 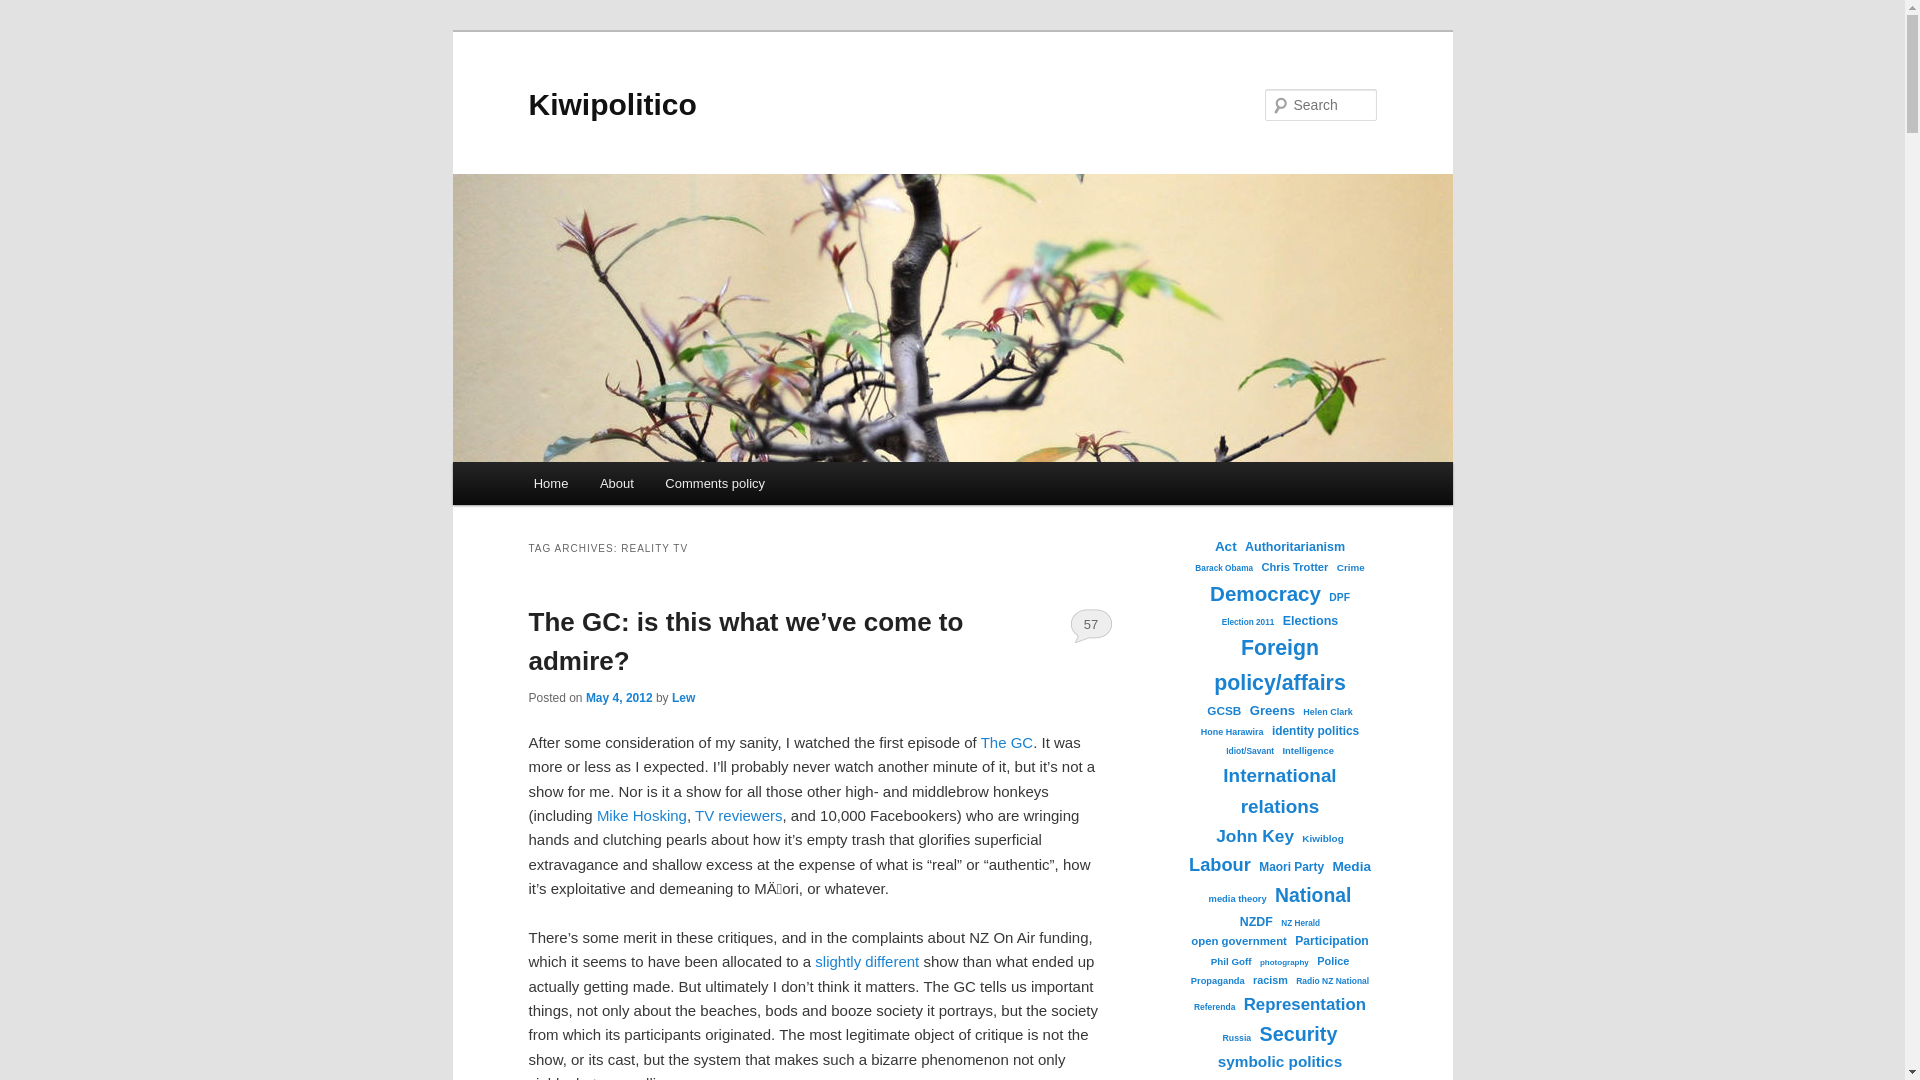 What do you see at coordinates (616, 484) in the screenshot?
I see `About` at bounding box center [616, 484].